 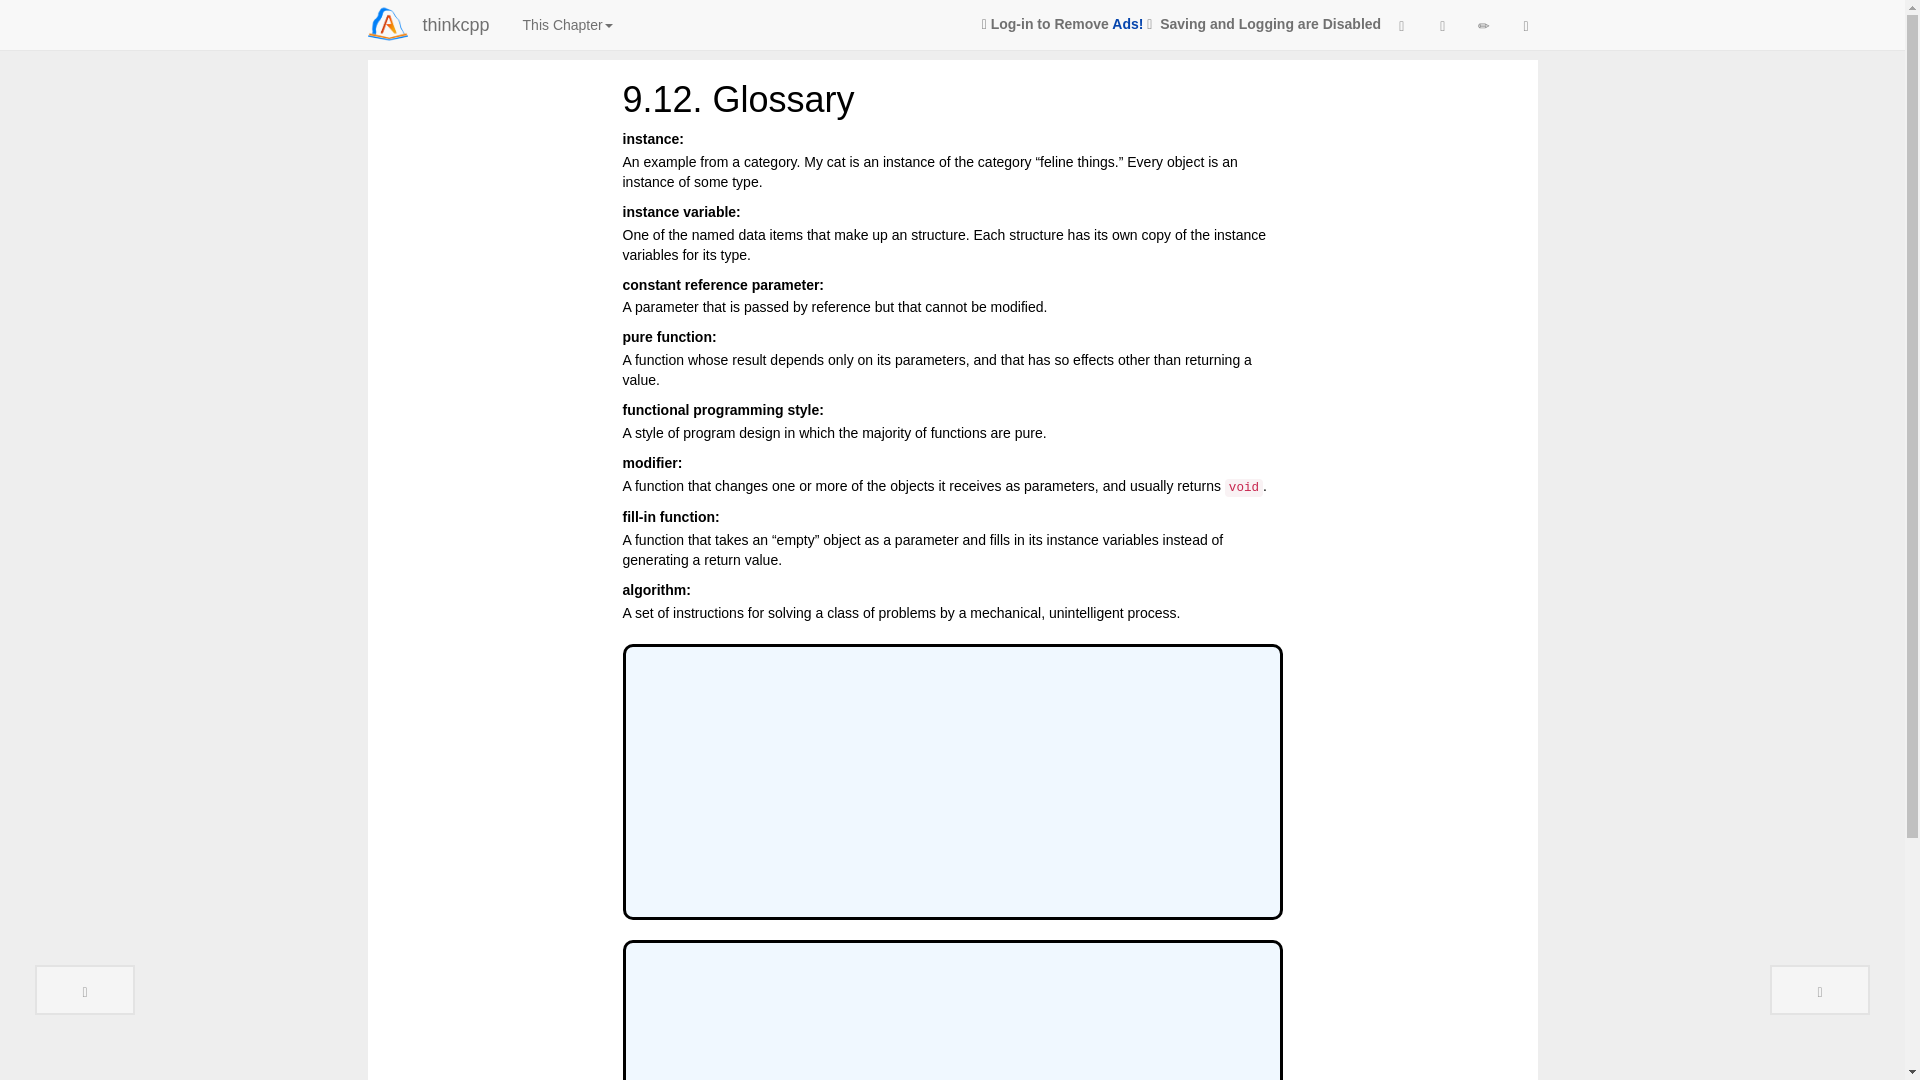 What do you see at coordinates (1126, 24) in the screenshot?
I see `Ads!` at bounding box center [1126, 24].